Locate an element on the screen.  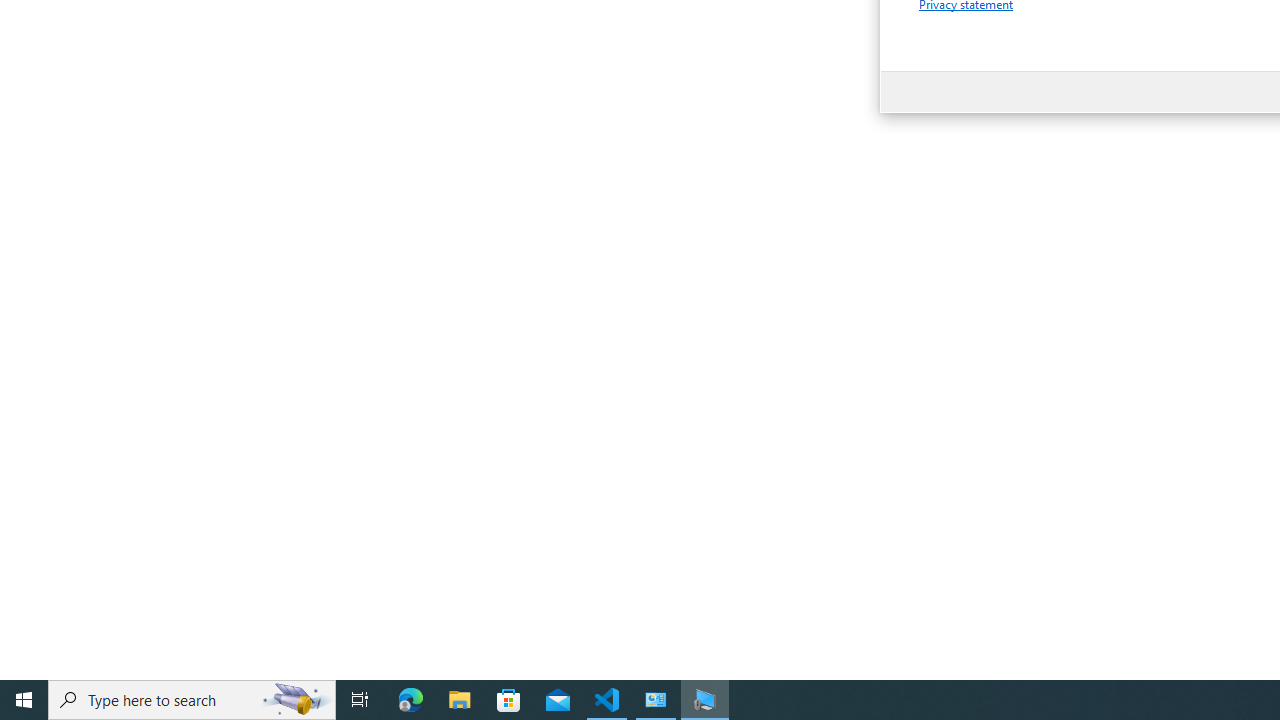
Microsoft Store is located at coordinates (509, 700).